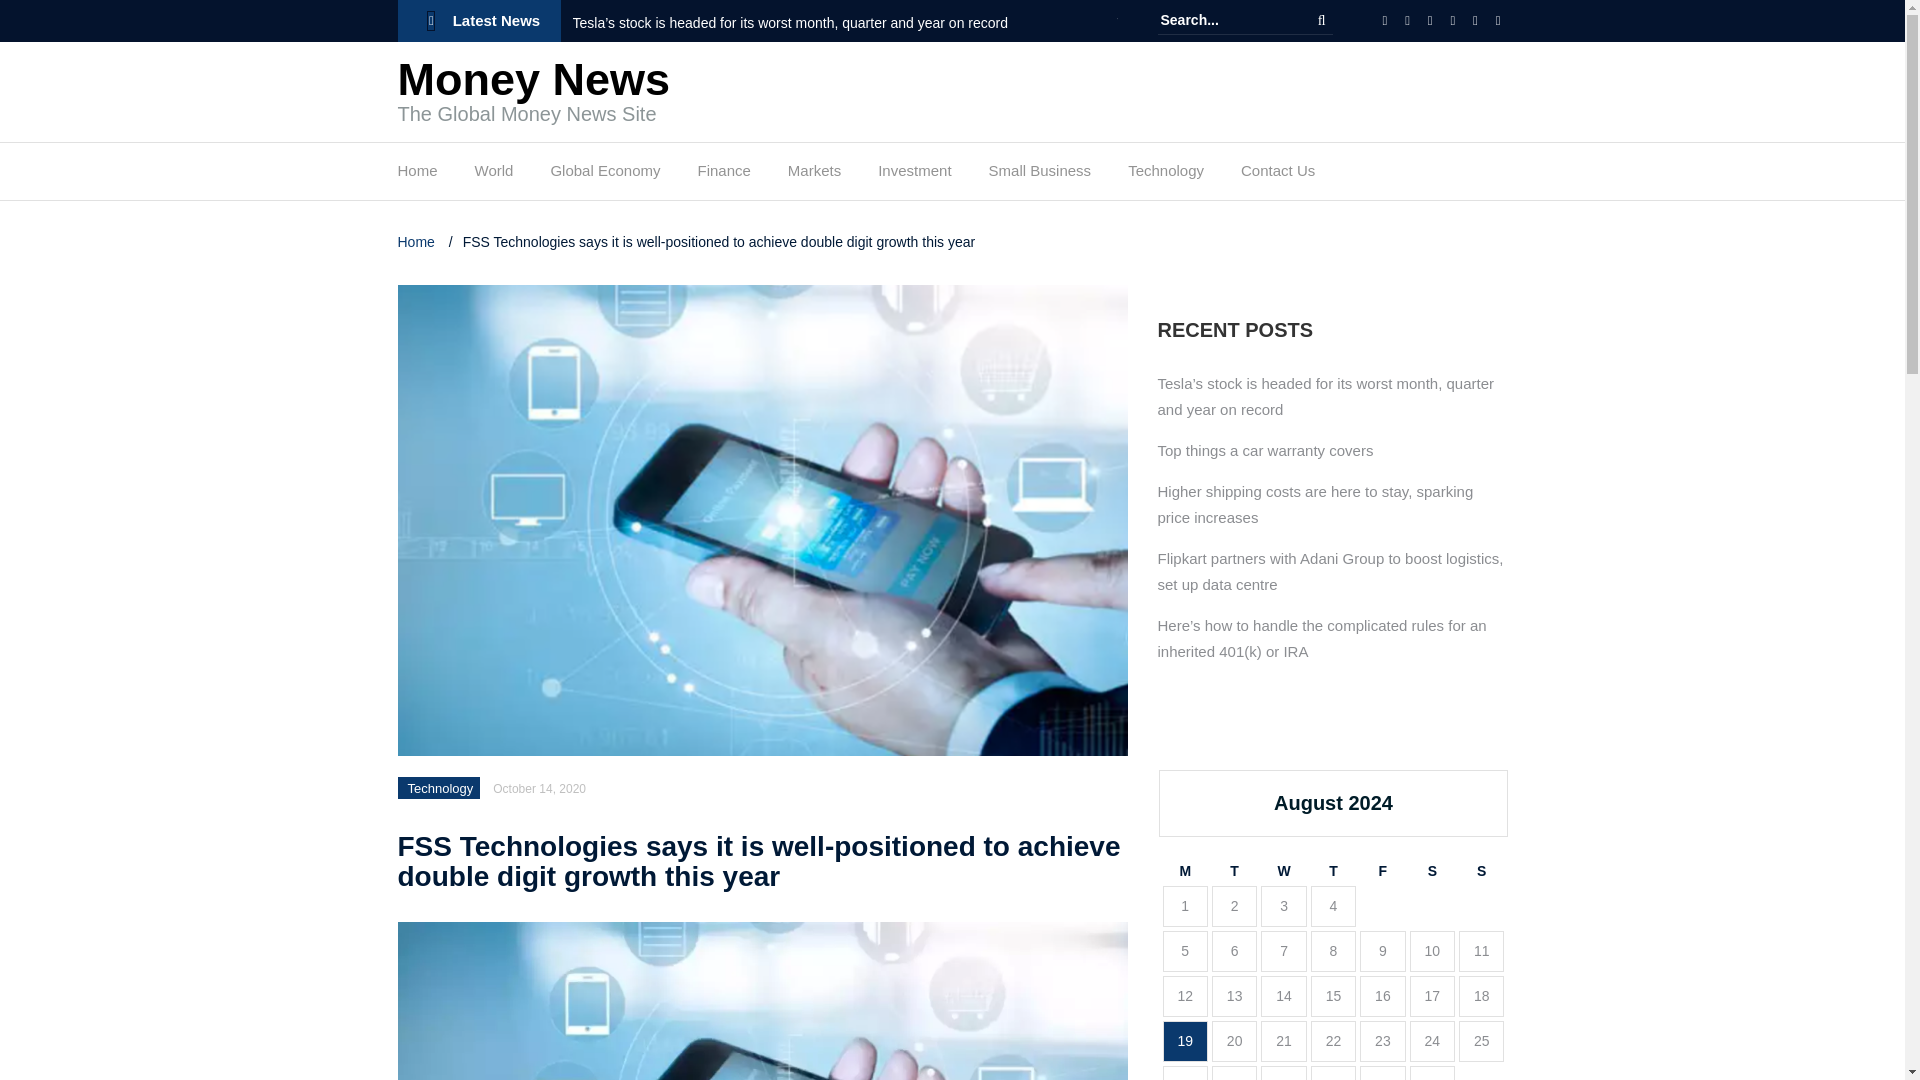 The height and width of the screenshot is (1080, 1920). Describe the element at coordinates (1333, 871) in the screenshot. I see `Thursday` at that location.